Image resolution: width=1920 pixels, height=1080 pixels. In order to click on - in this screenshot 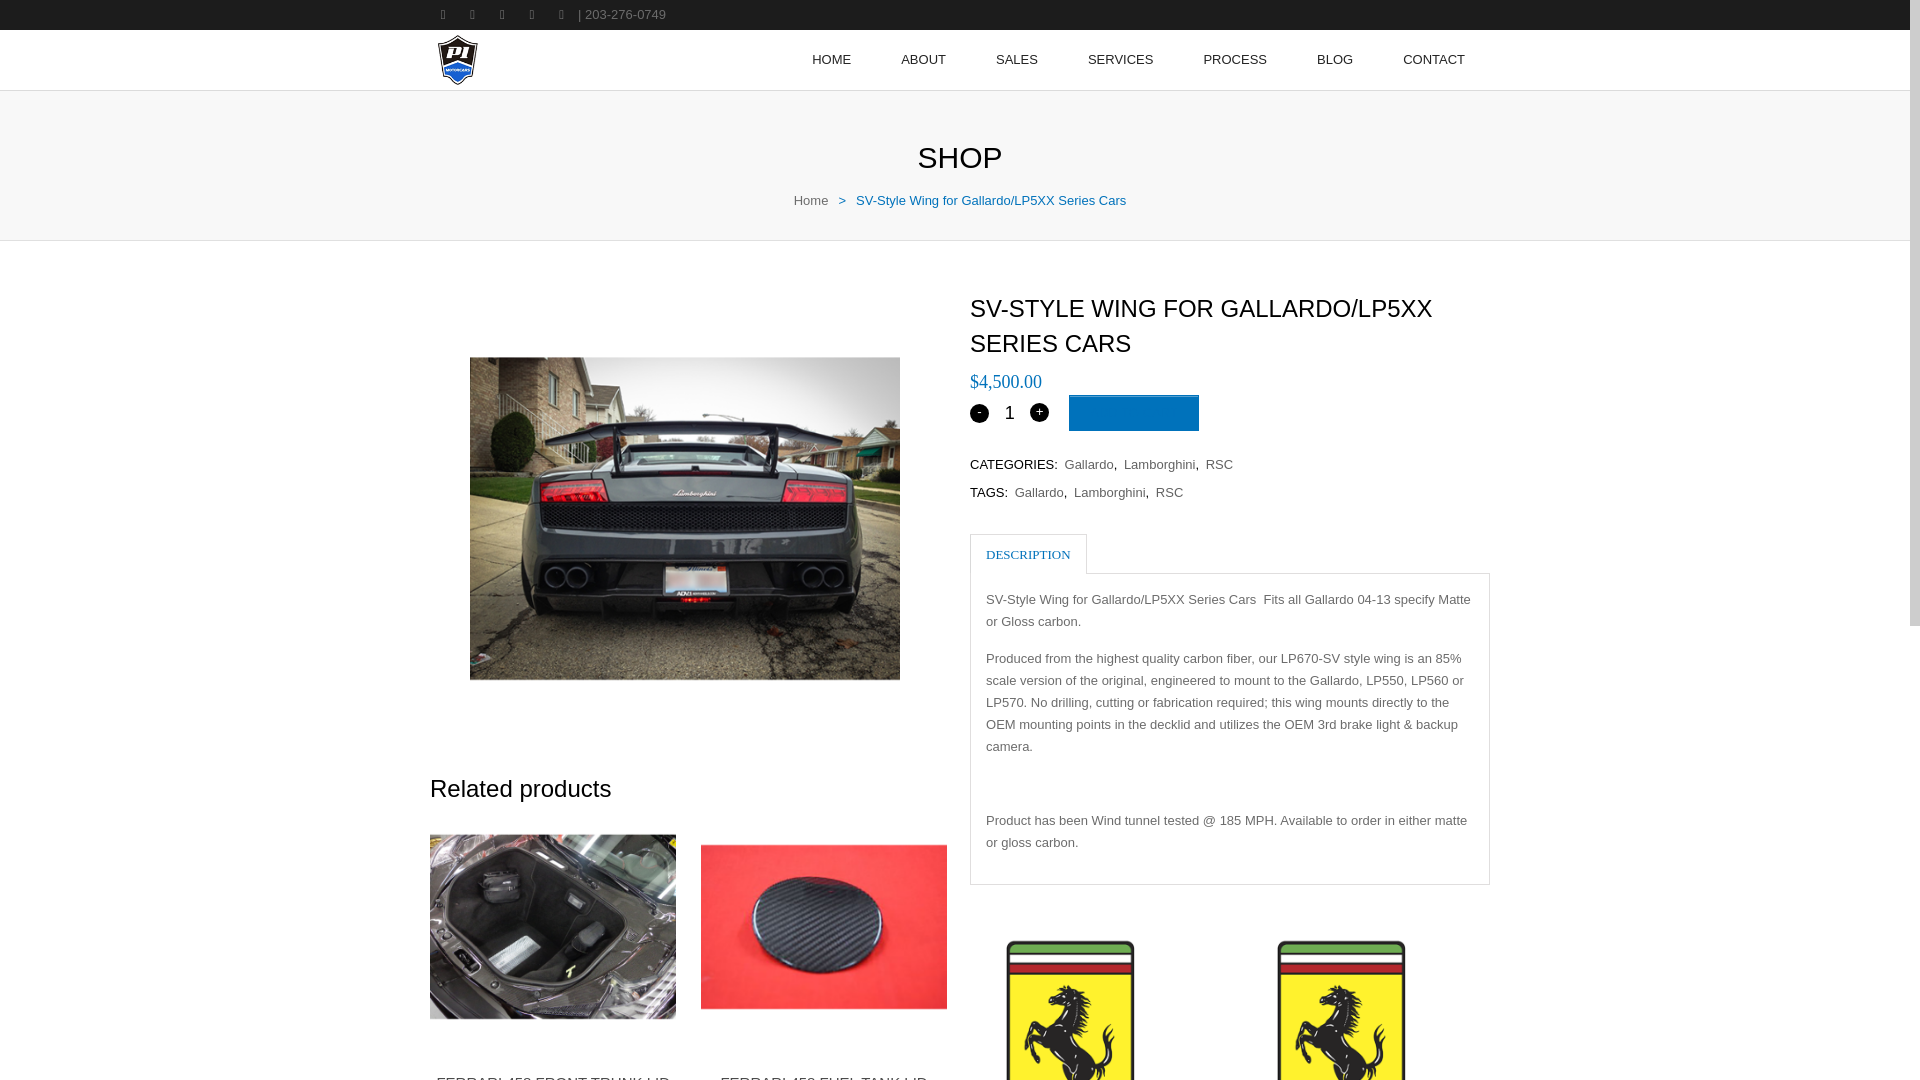, I will do `click(978, 413)`.